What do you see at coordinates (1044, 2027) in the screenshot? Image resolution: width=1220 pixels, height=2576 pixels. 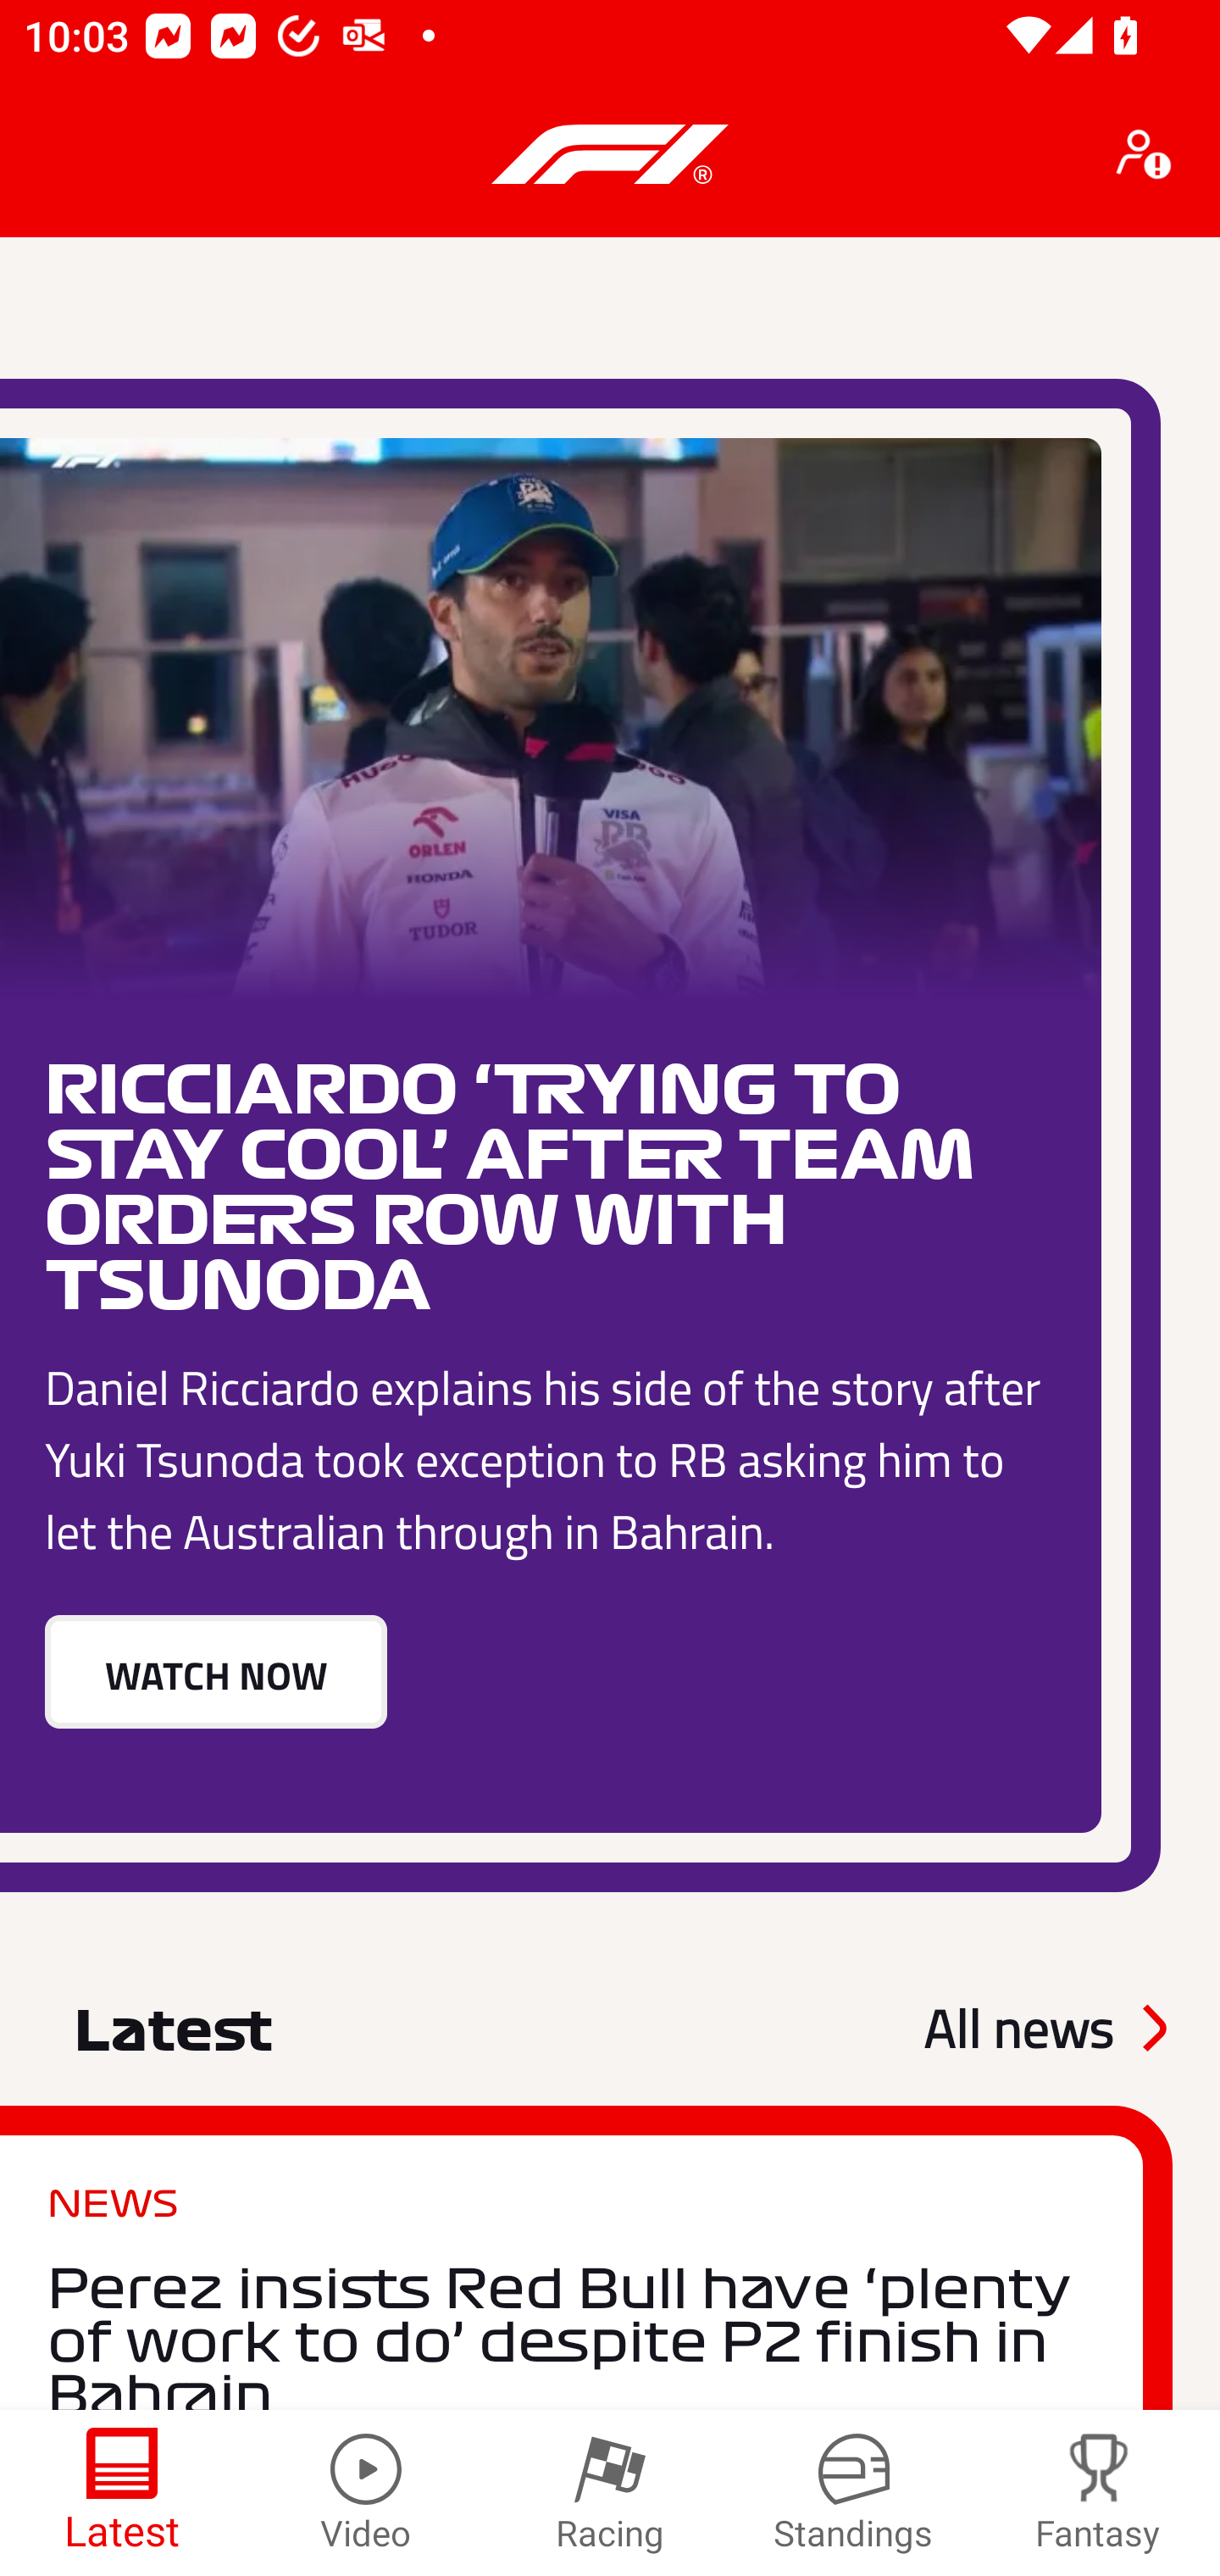 I see `All news See all` at bounding box center [1044, 2027].